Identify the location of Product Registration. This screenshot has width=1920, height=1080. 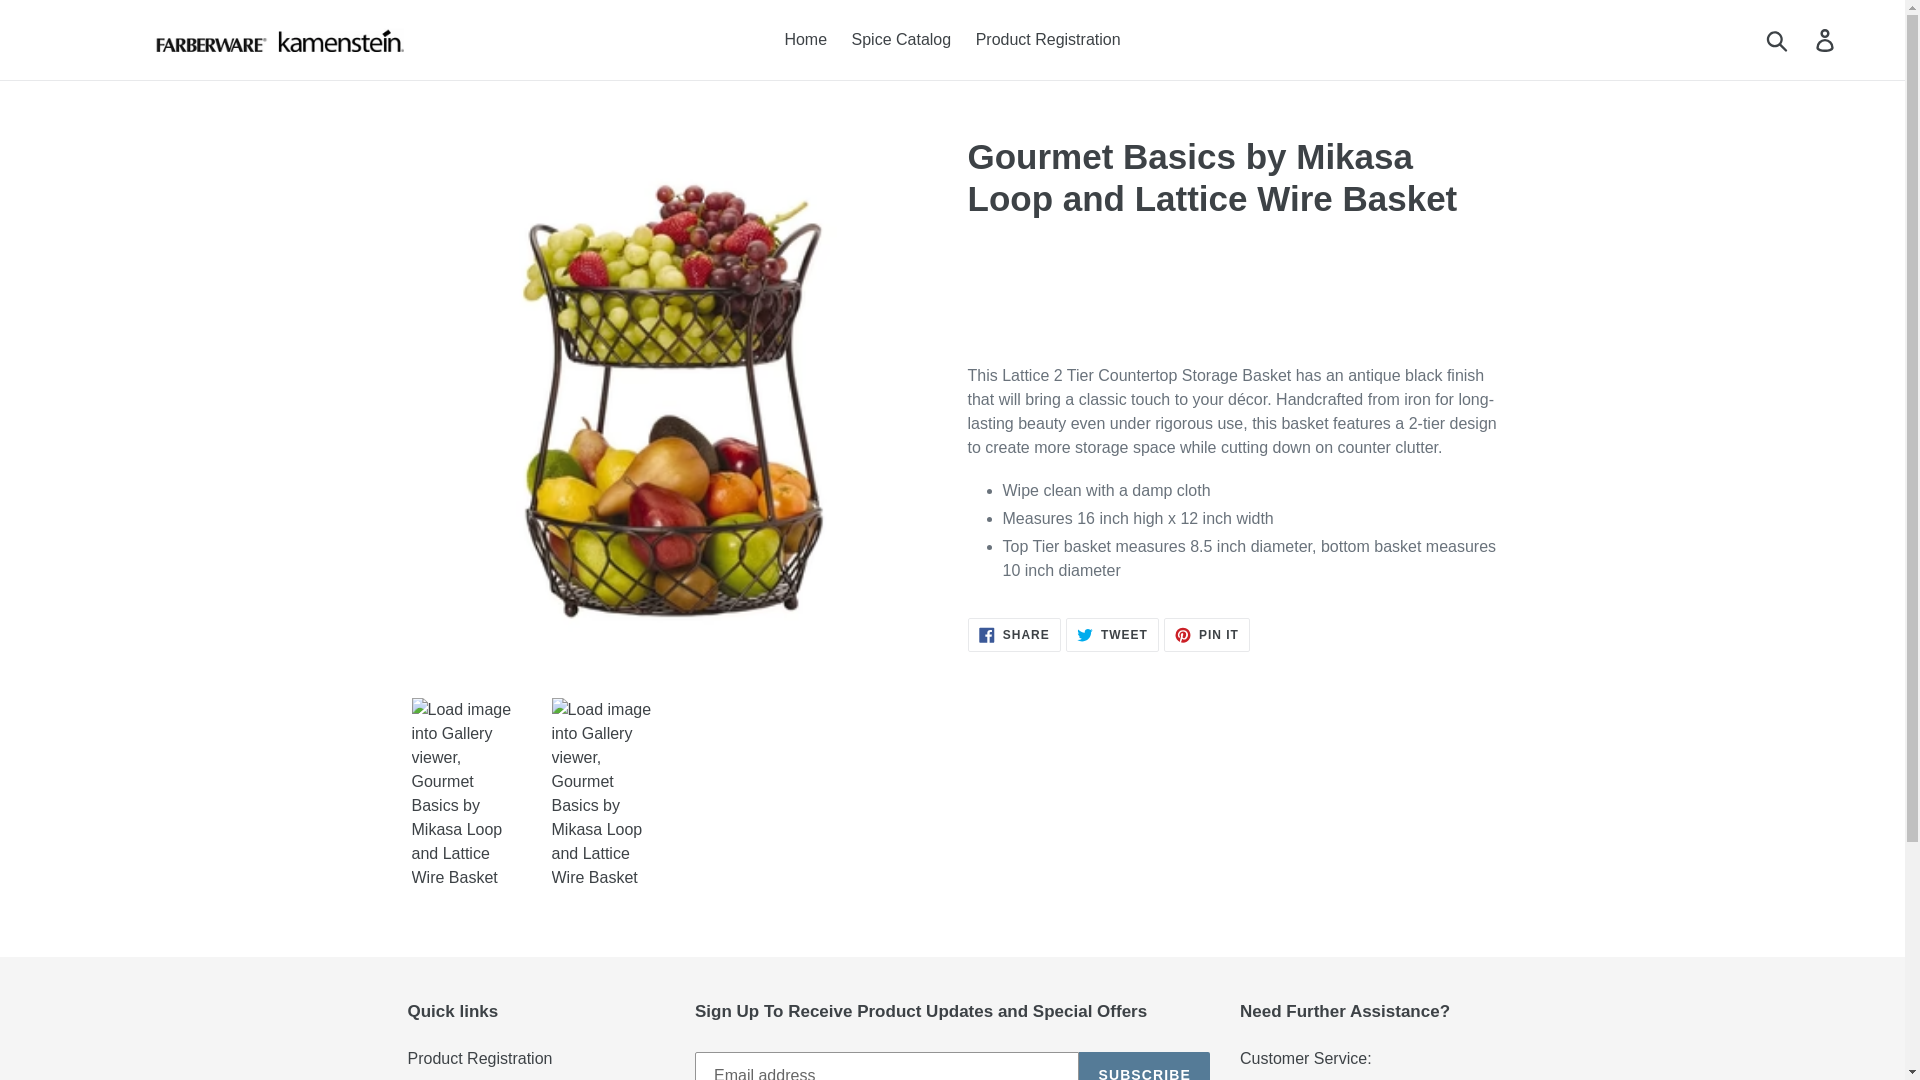
(1048, 40).